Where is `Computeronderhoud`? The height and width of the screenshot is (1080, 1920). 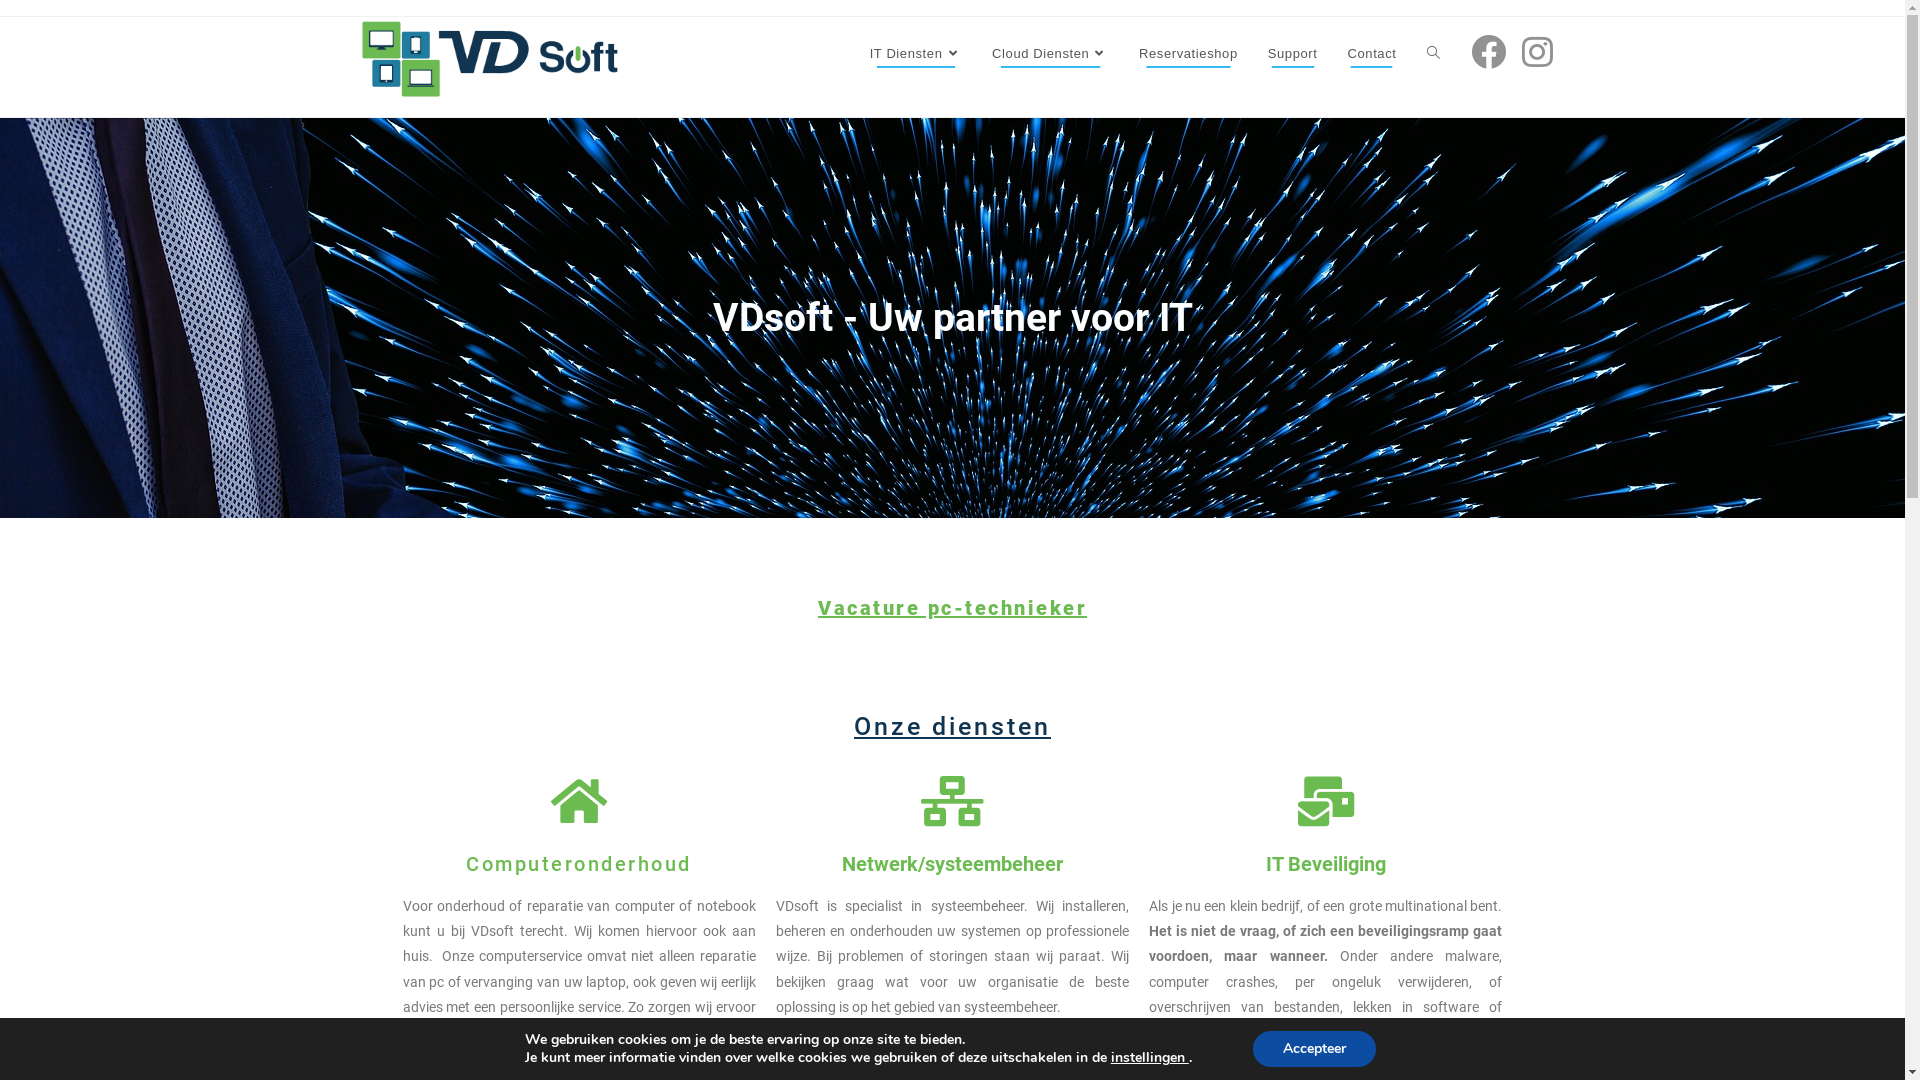
Computeronderhoud is located at coordinates (579, 864).